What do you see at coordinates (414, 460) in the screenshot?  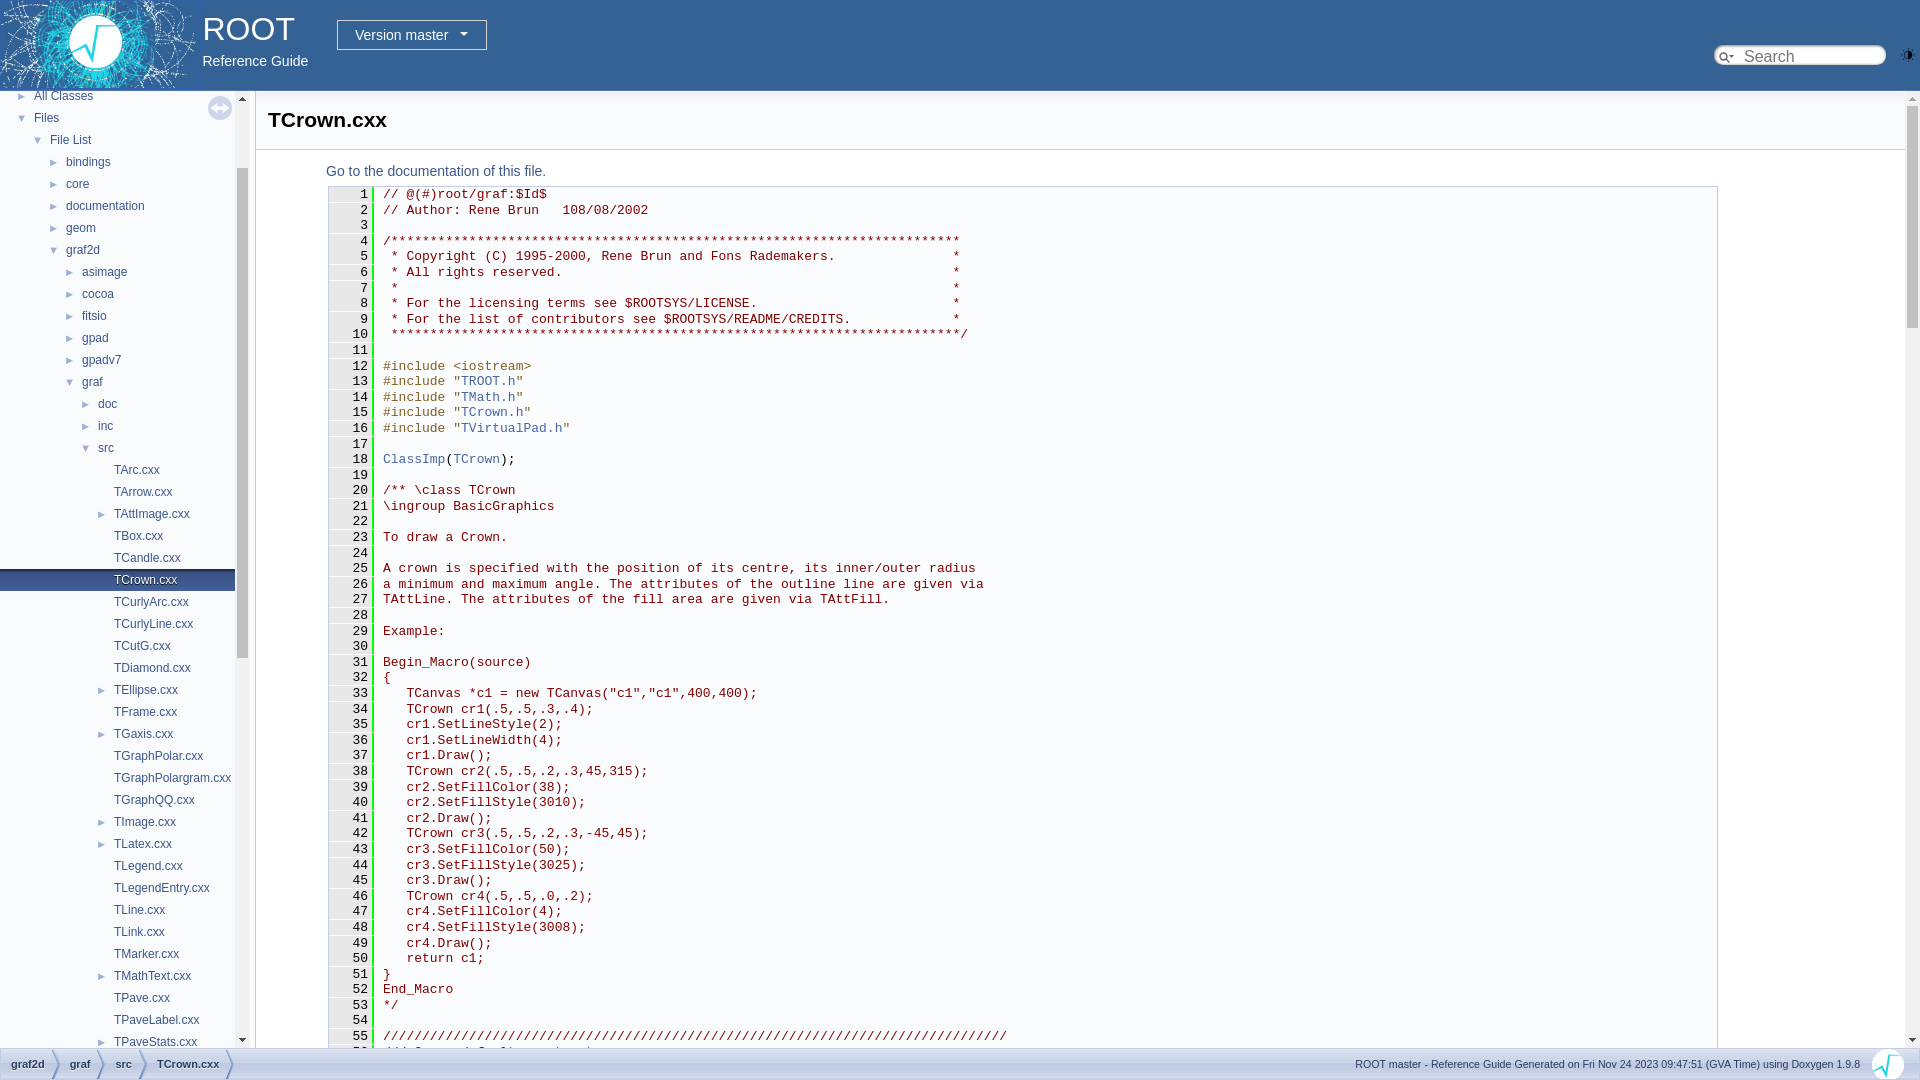 I see `ClassImp` at bounding box center [414, 460].